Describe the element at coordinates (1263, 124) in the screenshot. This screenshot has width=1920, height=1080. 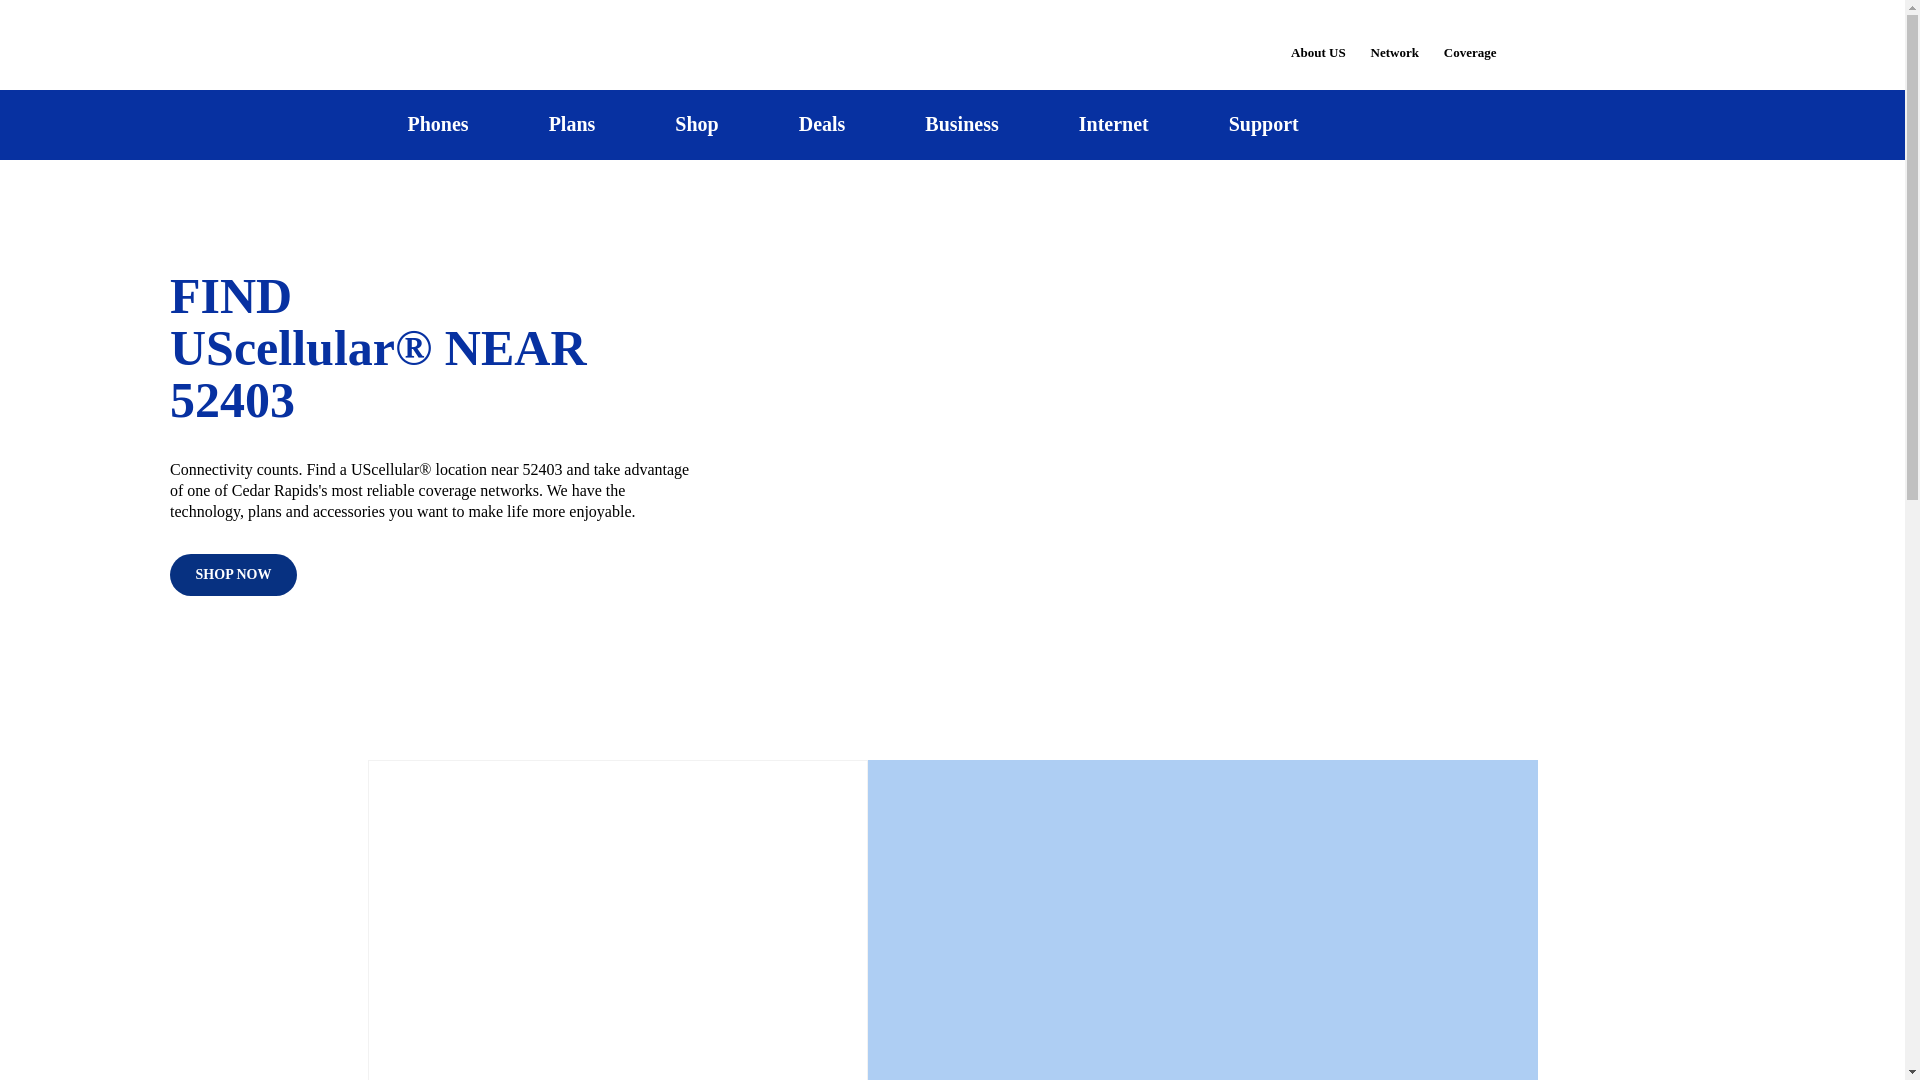
I see `Support` at that location.